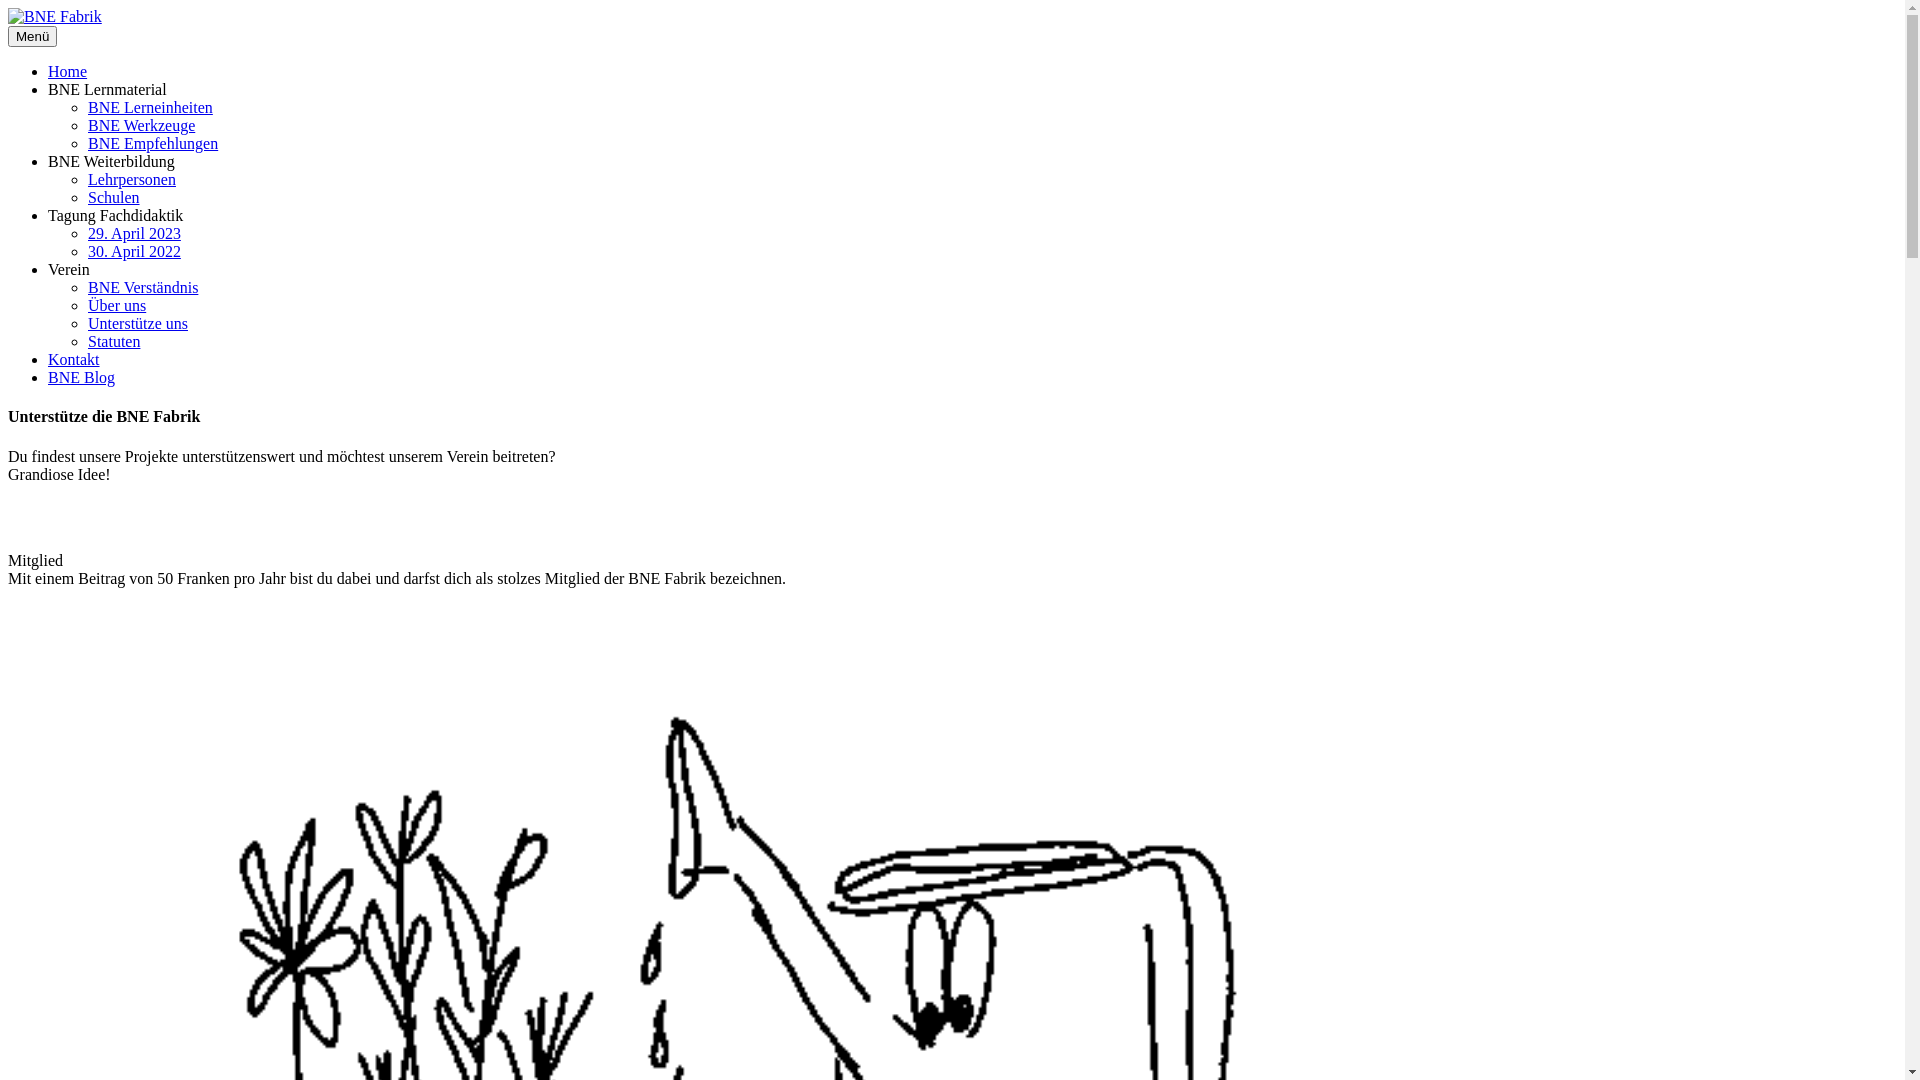 Image resolution: width=1920 pixels, height=1080 pixels. What do you see at coordinates (142, 126) in the screenshot?
I see `BNE Werkzeuge` at bounding box center [142, 126].